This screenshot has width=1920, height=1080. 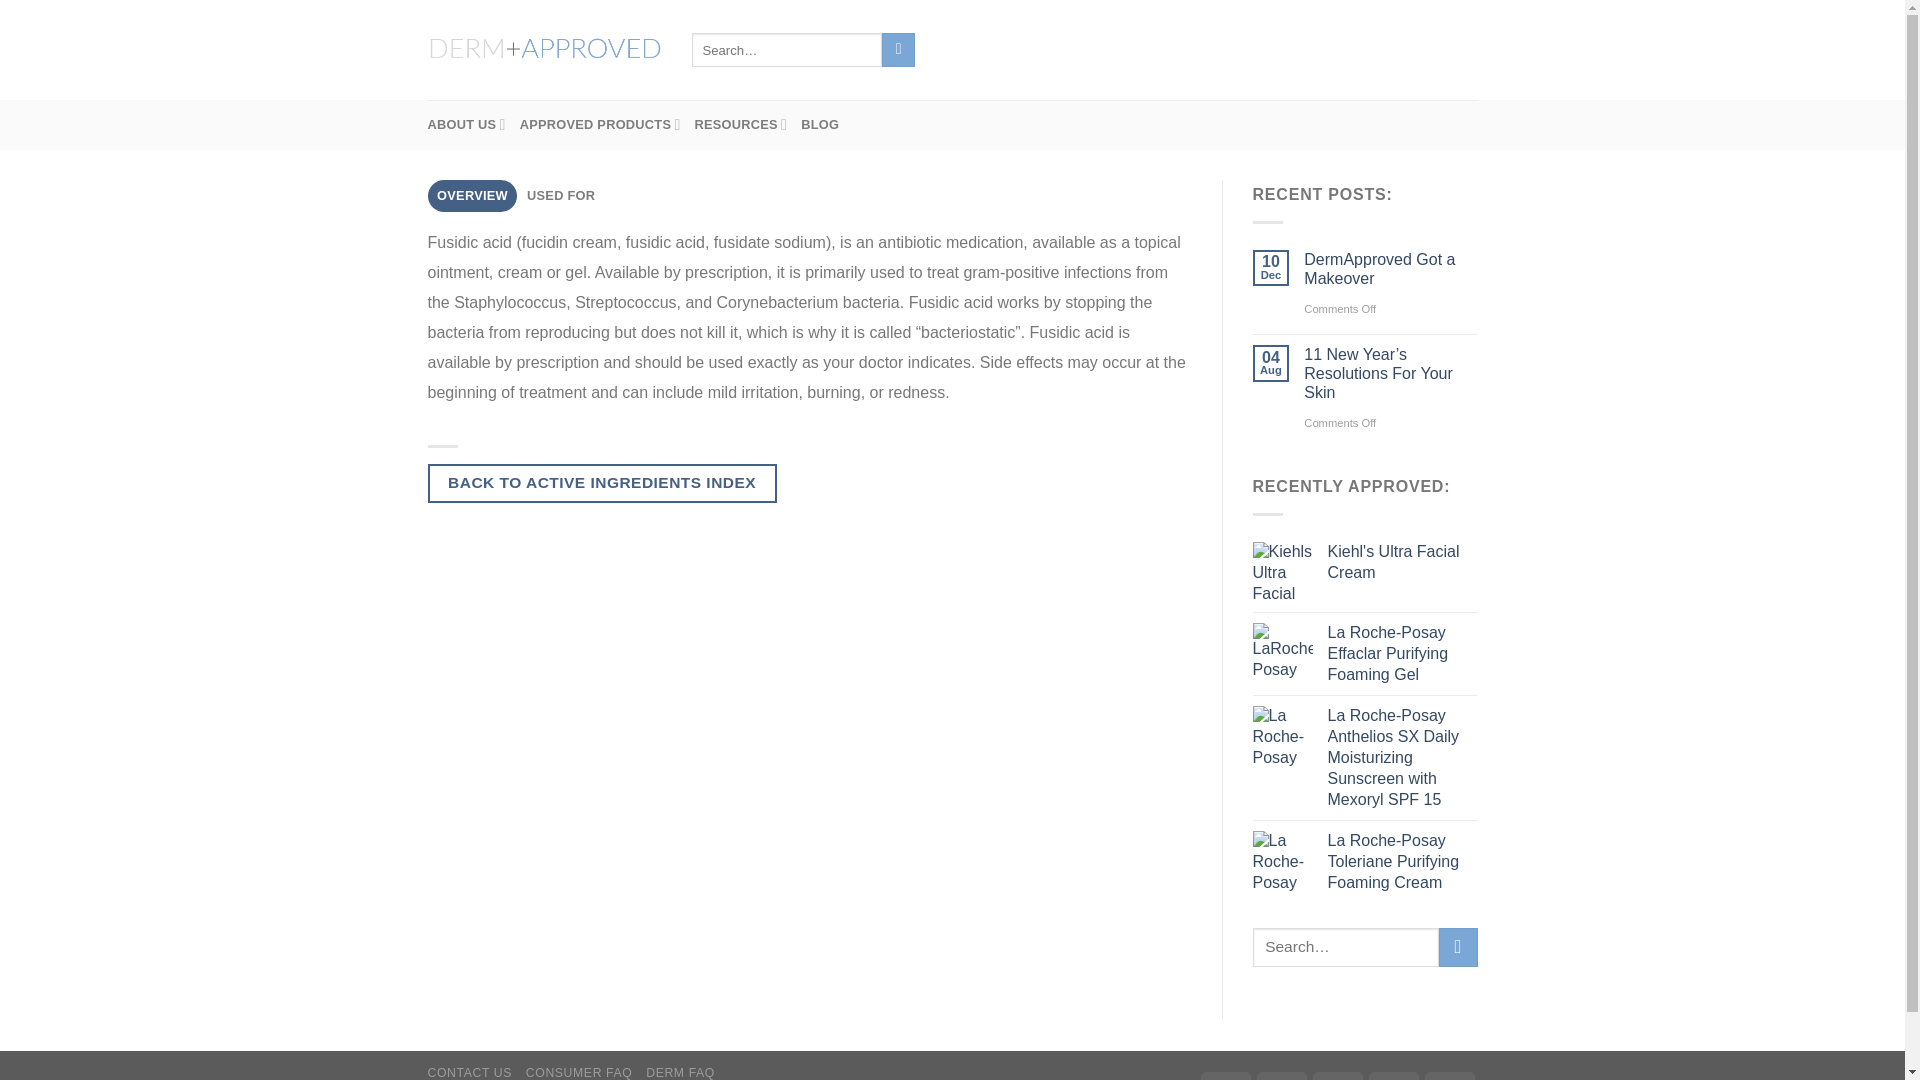 What do you see at coordinates (820, 125) in the screenshot?
I see `BLOG` at bounding box center [820, 125].